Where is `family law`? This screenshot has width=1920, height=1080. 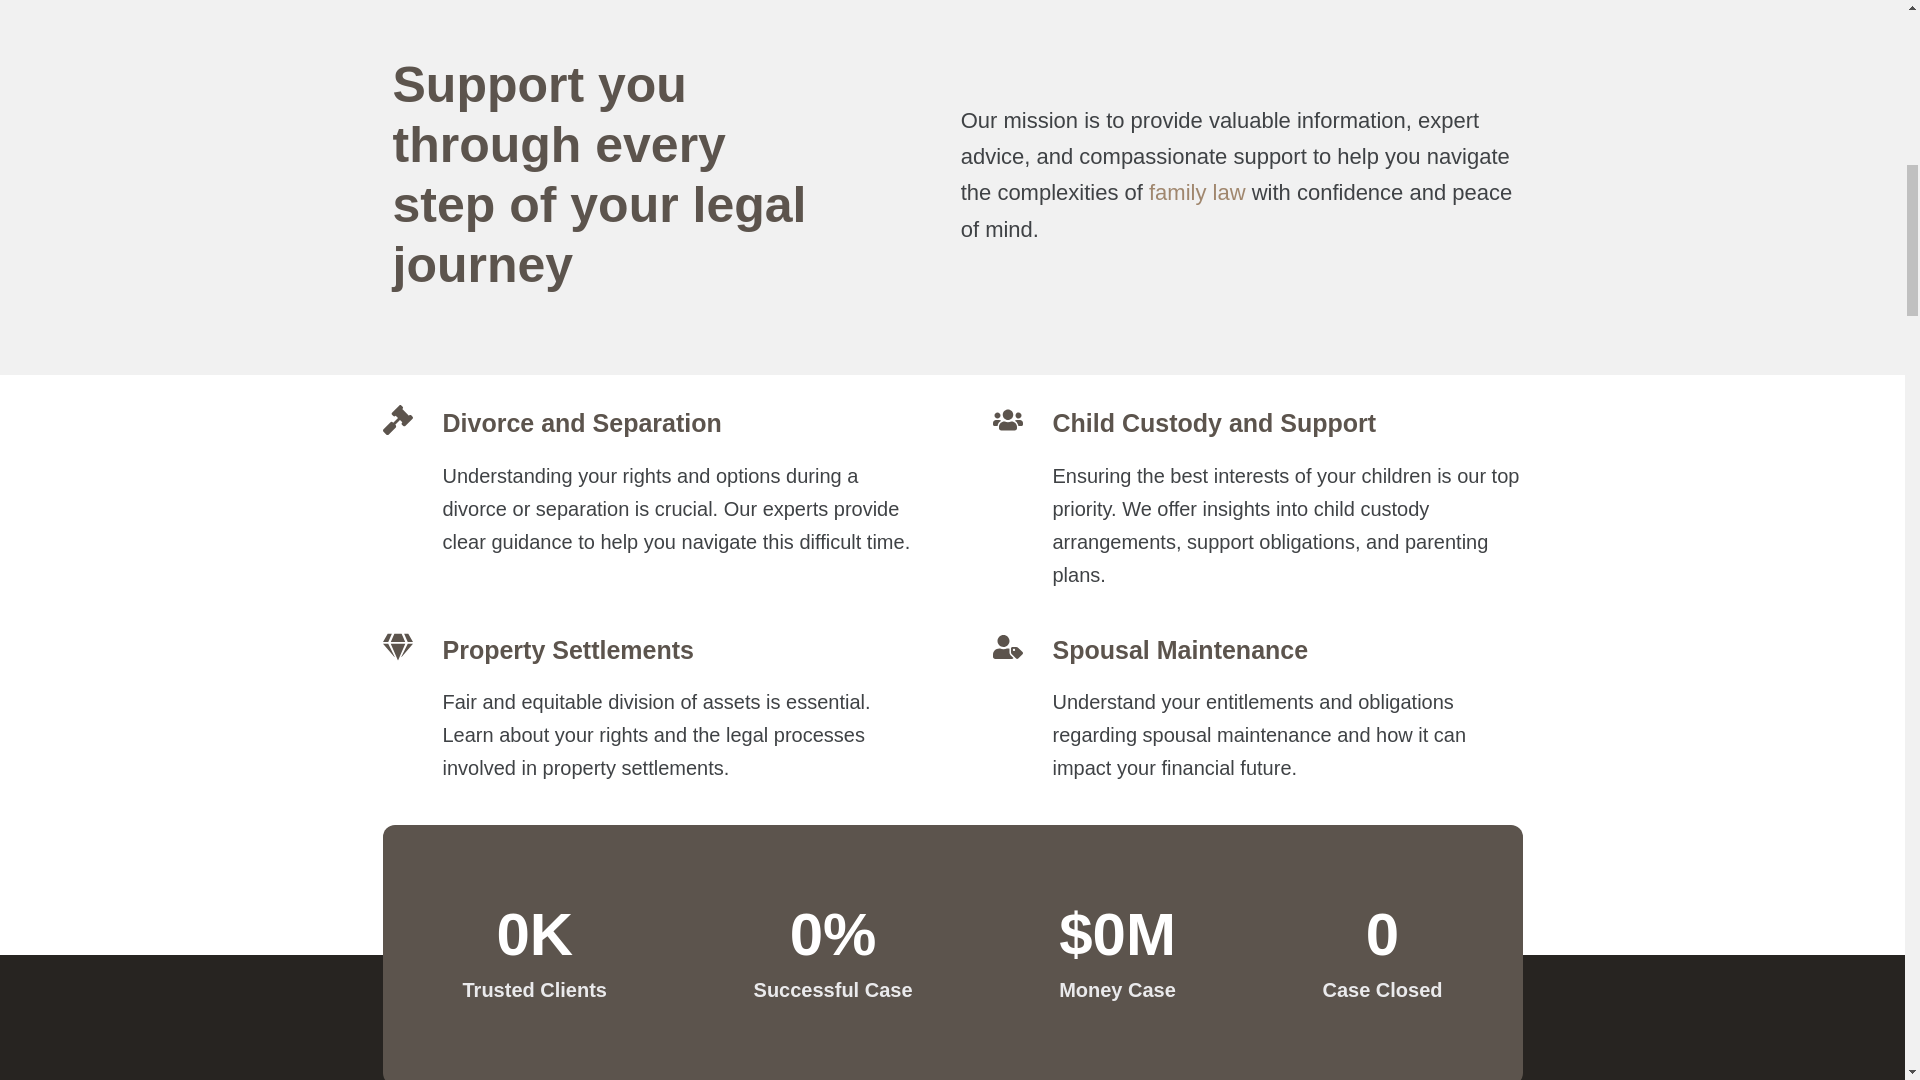 family law is located at coordinates (1197, 192).